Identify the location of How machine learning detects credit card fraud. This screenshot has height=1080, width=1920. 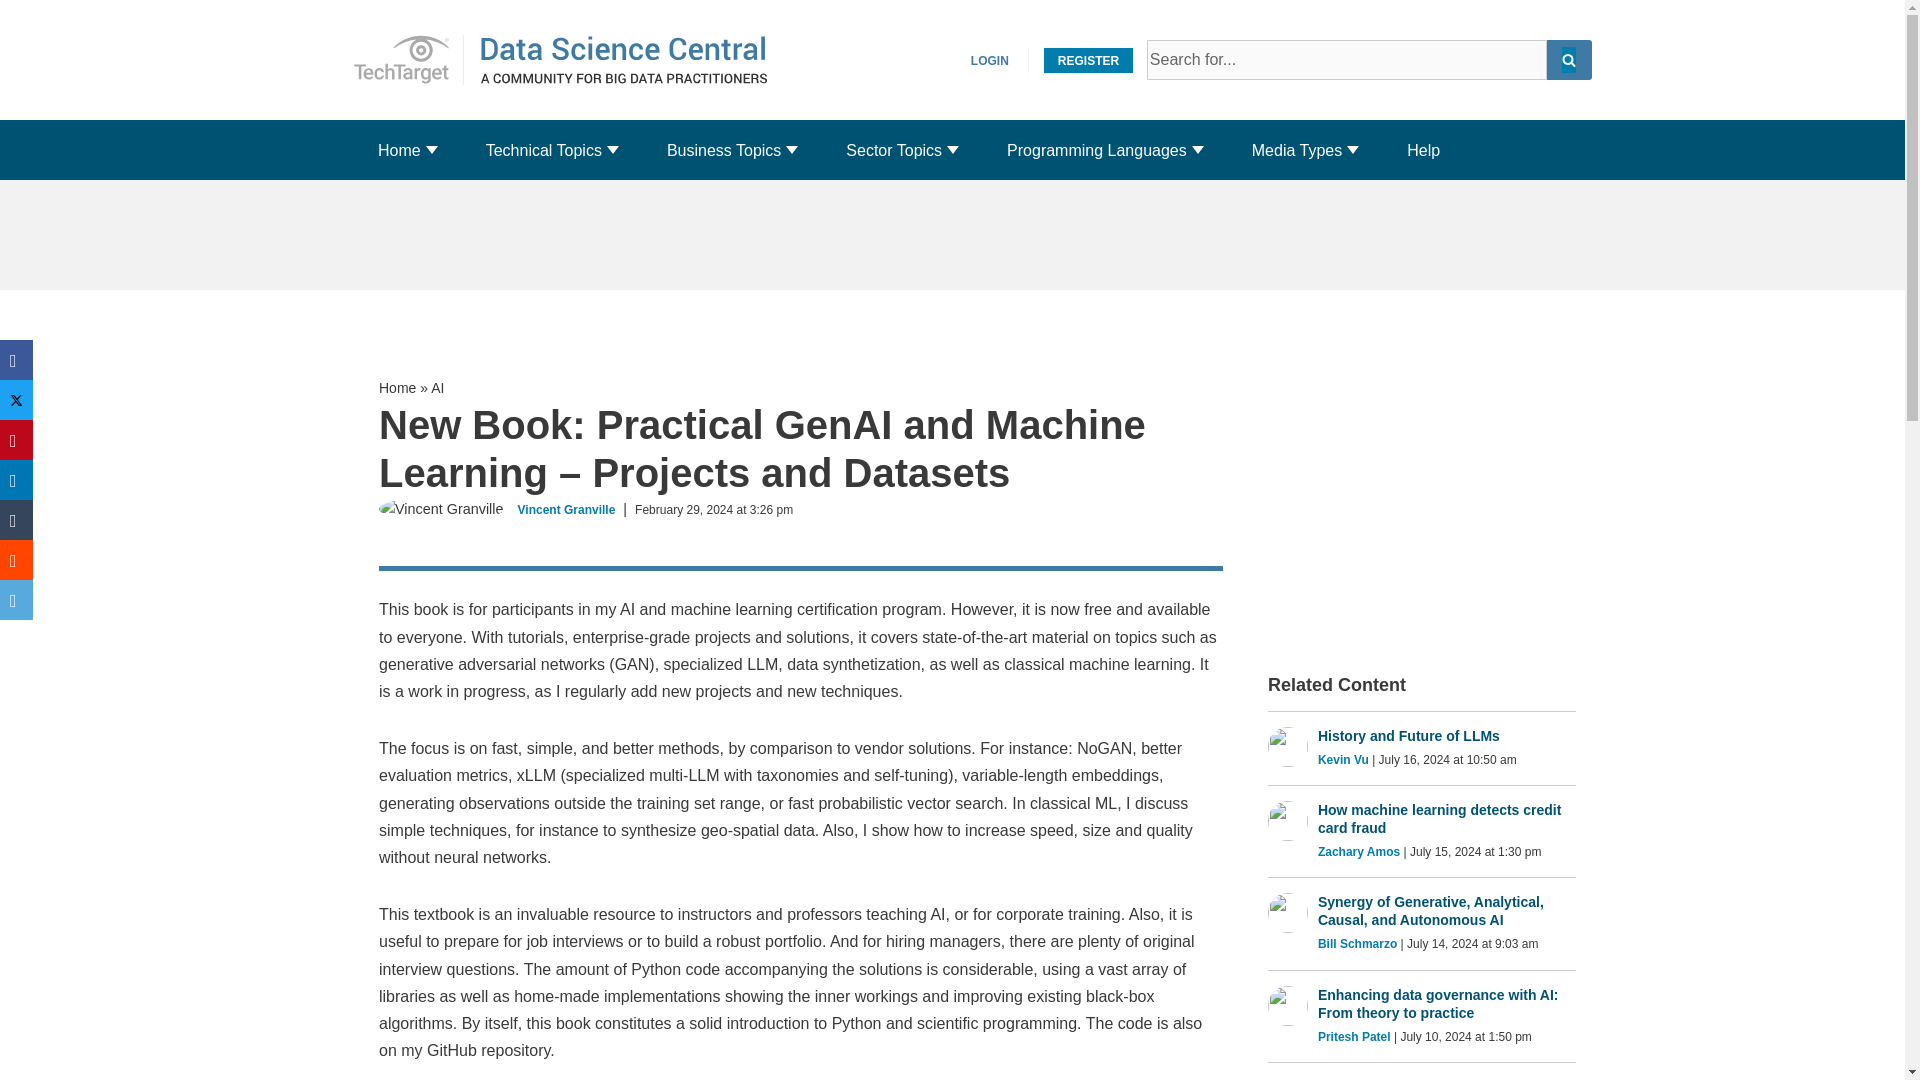
(1446, 819).